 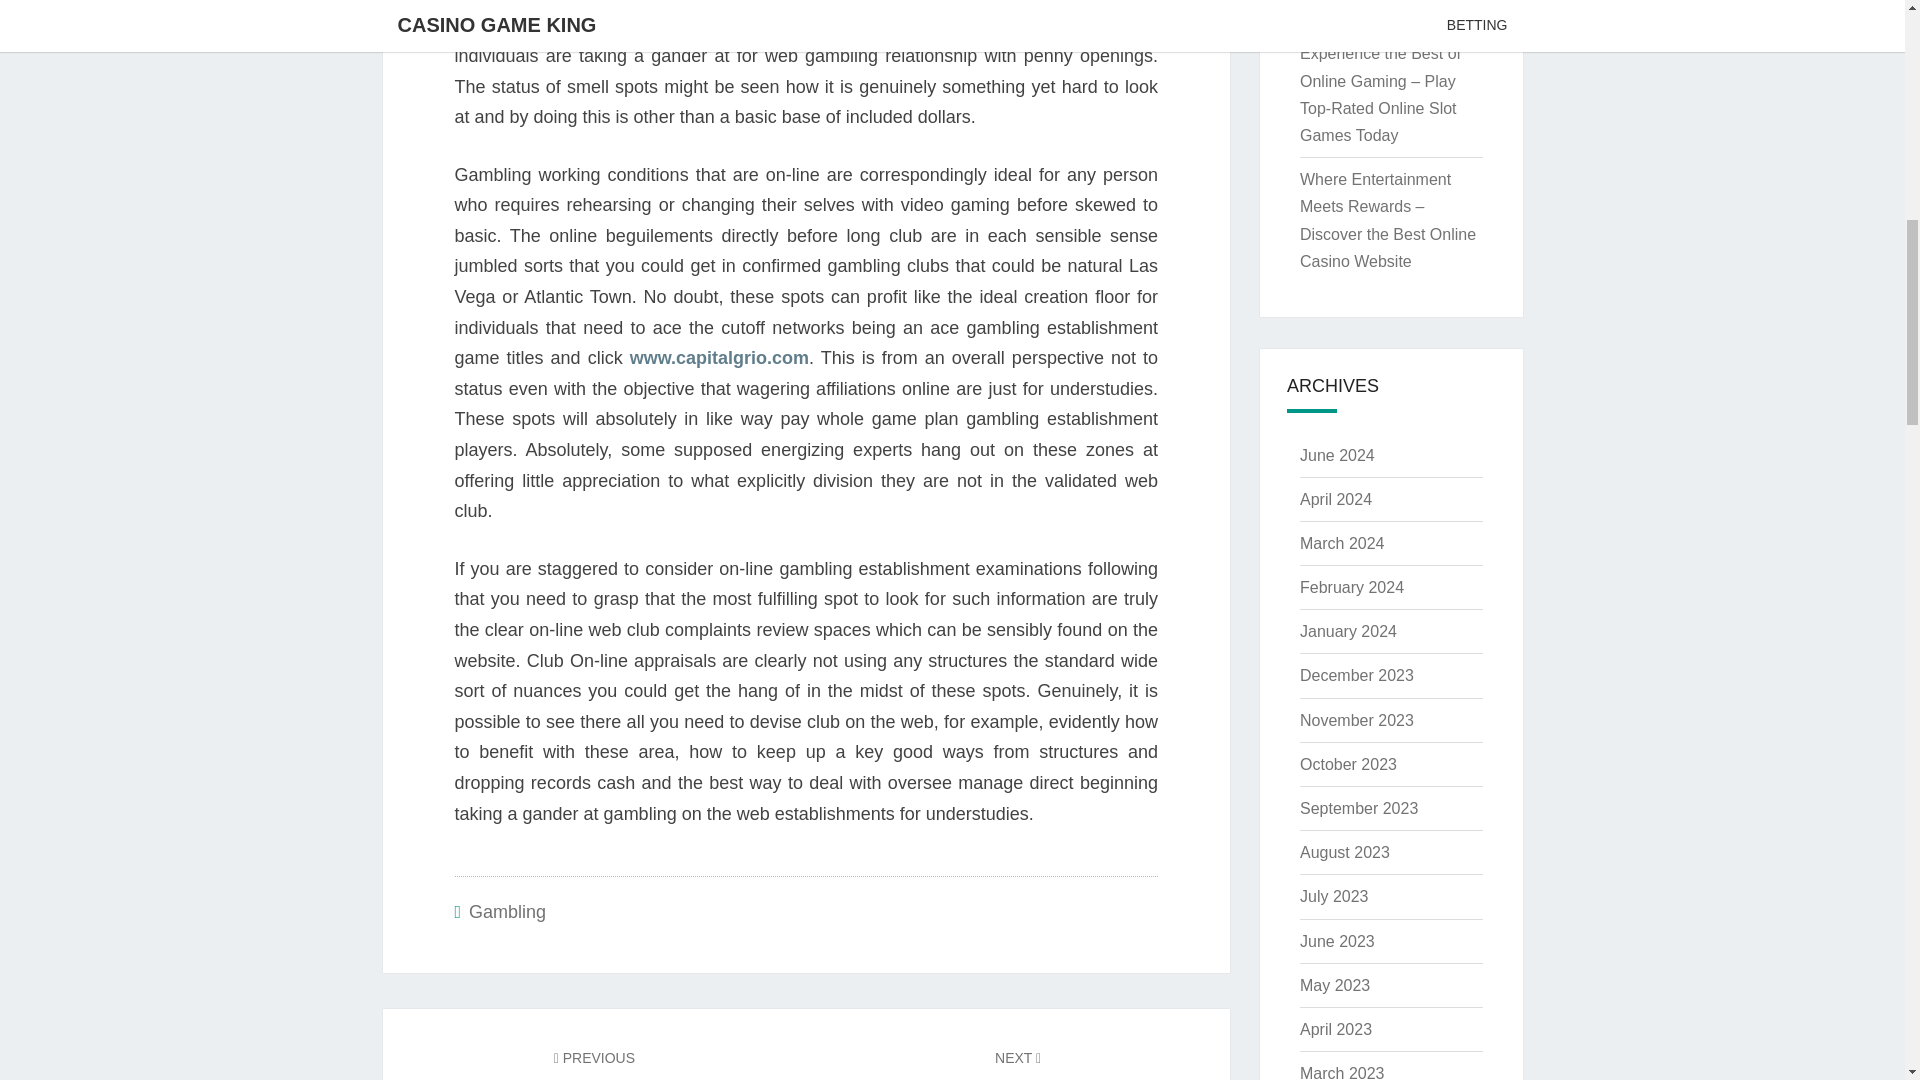 What do you see at coordinates (506, 912) in the screenshot?
I see `Gambling` at bounding box center [506, 912].